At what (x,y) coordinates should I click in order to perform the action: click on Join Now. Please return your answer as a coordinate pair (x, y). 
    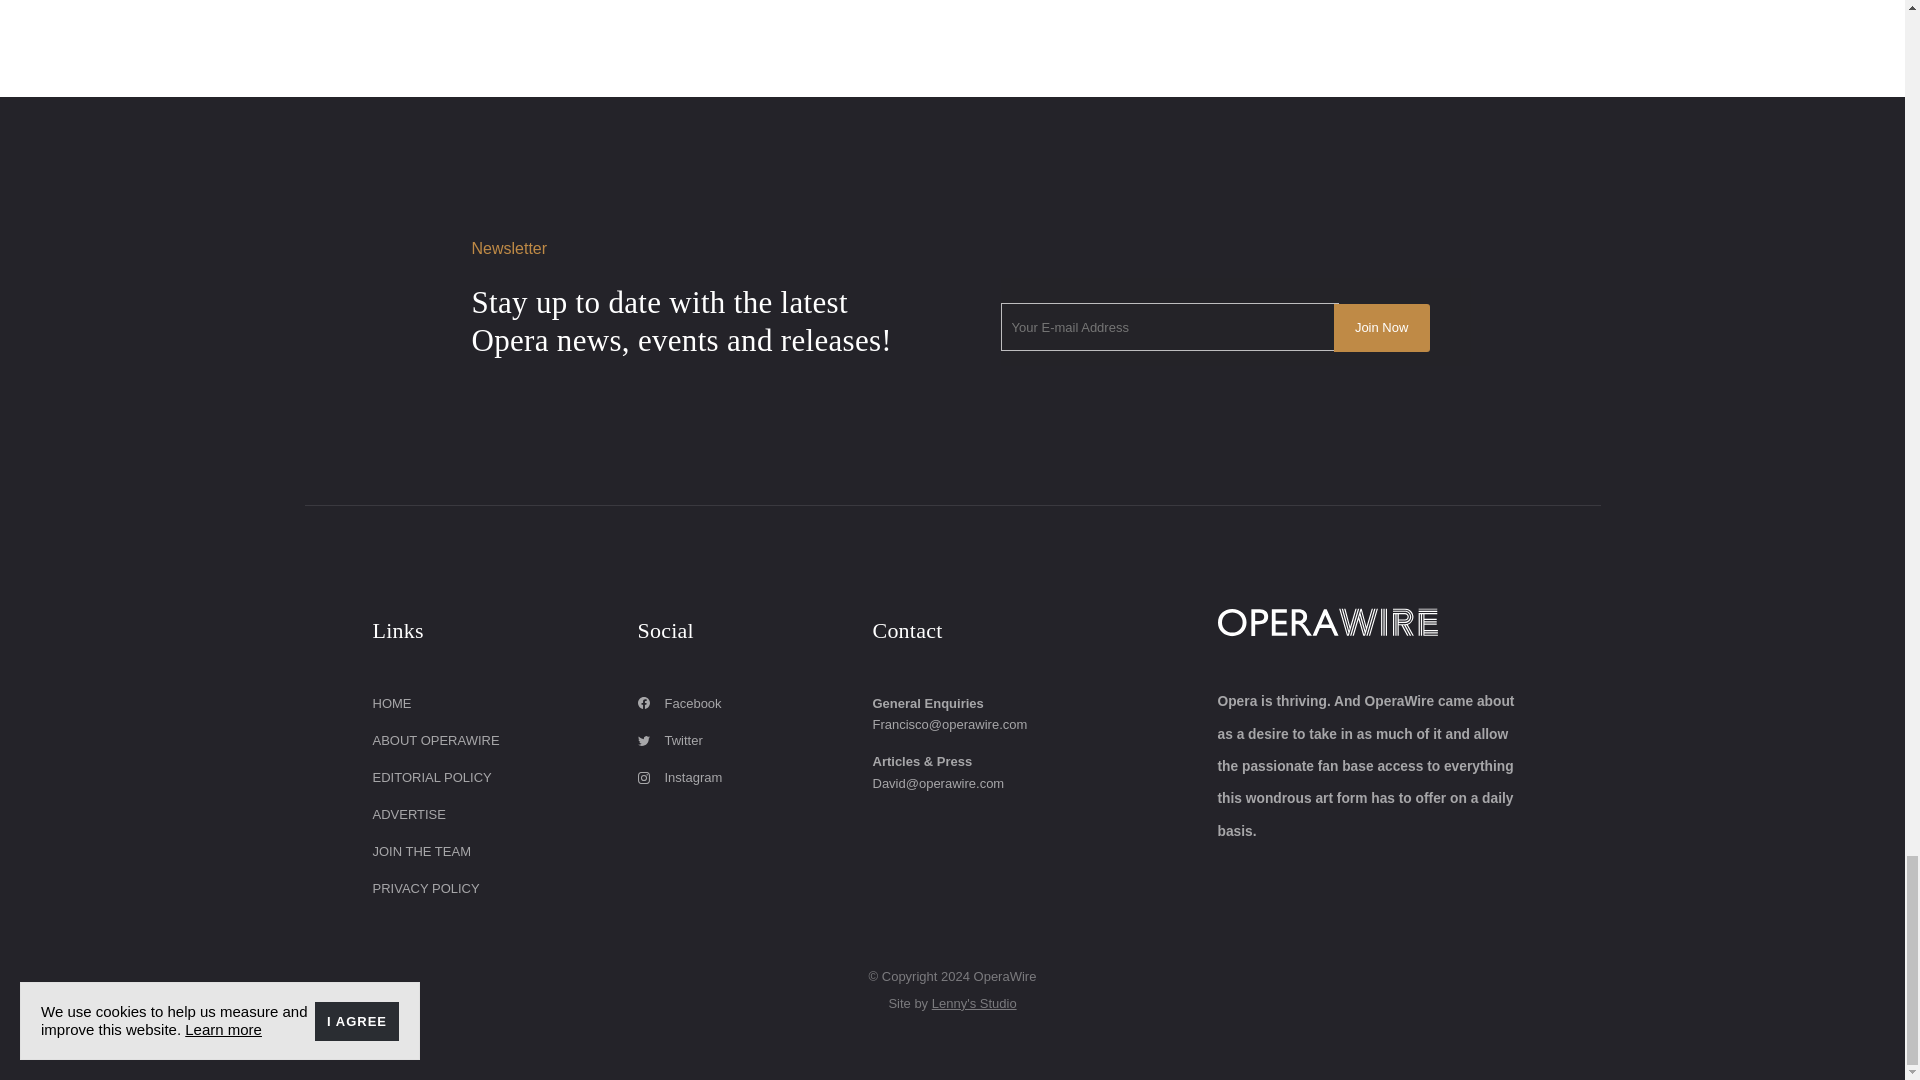
    Looking at the image, I should click on (1382, 328).